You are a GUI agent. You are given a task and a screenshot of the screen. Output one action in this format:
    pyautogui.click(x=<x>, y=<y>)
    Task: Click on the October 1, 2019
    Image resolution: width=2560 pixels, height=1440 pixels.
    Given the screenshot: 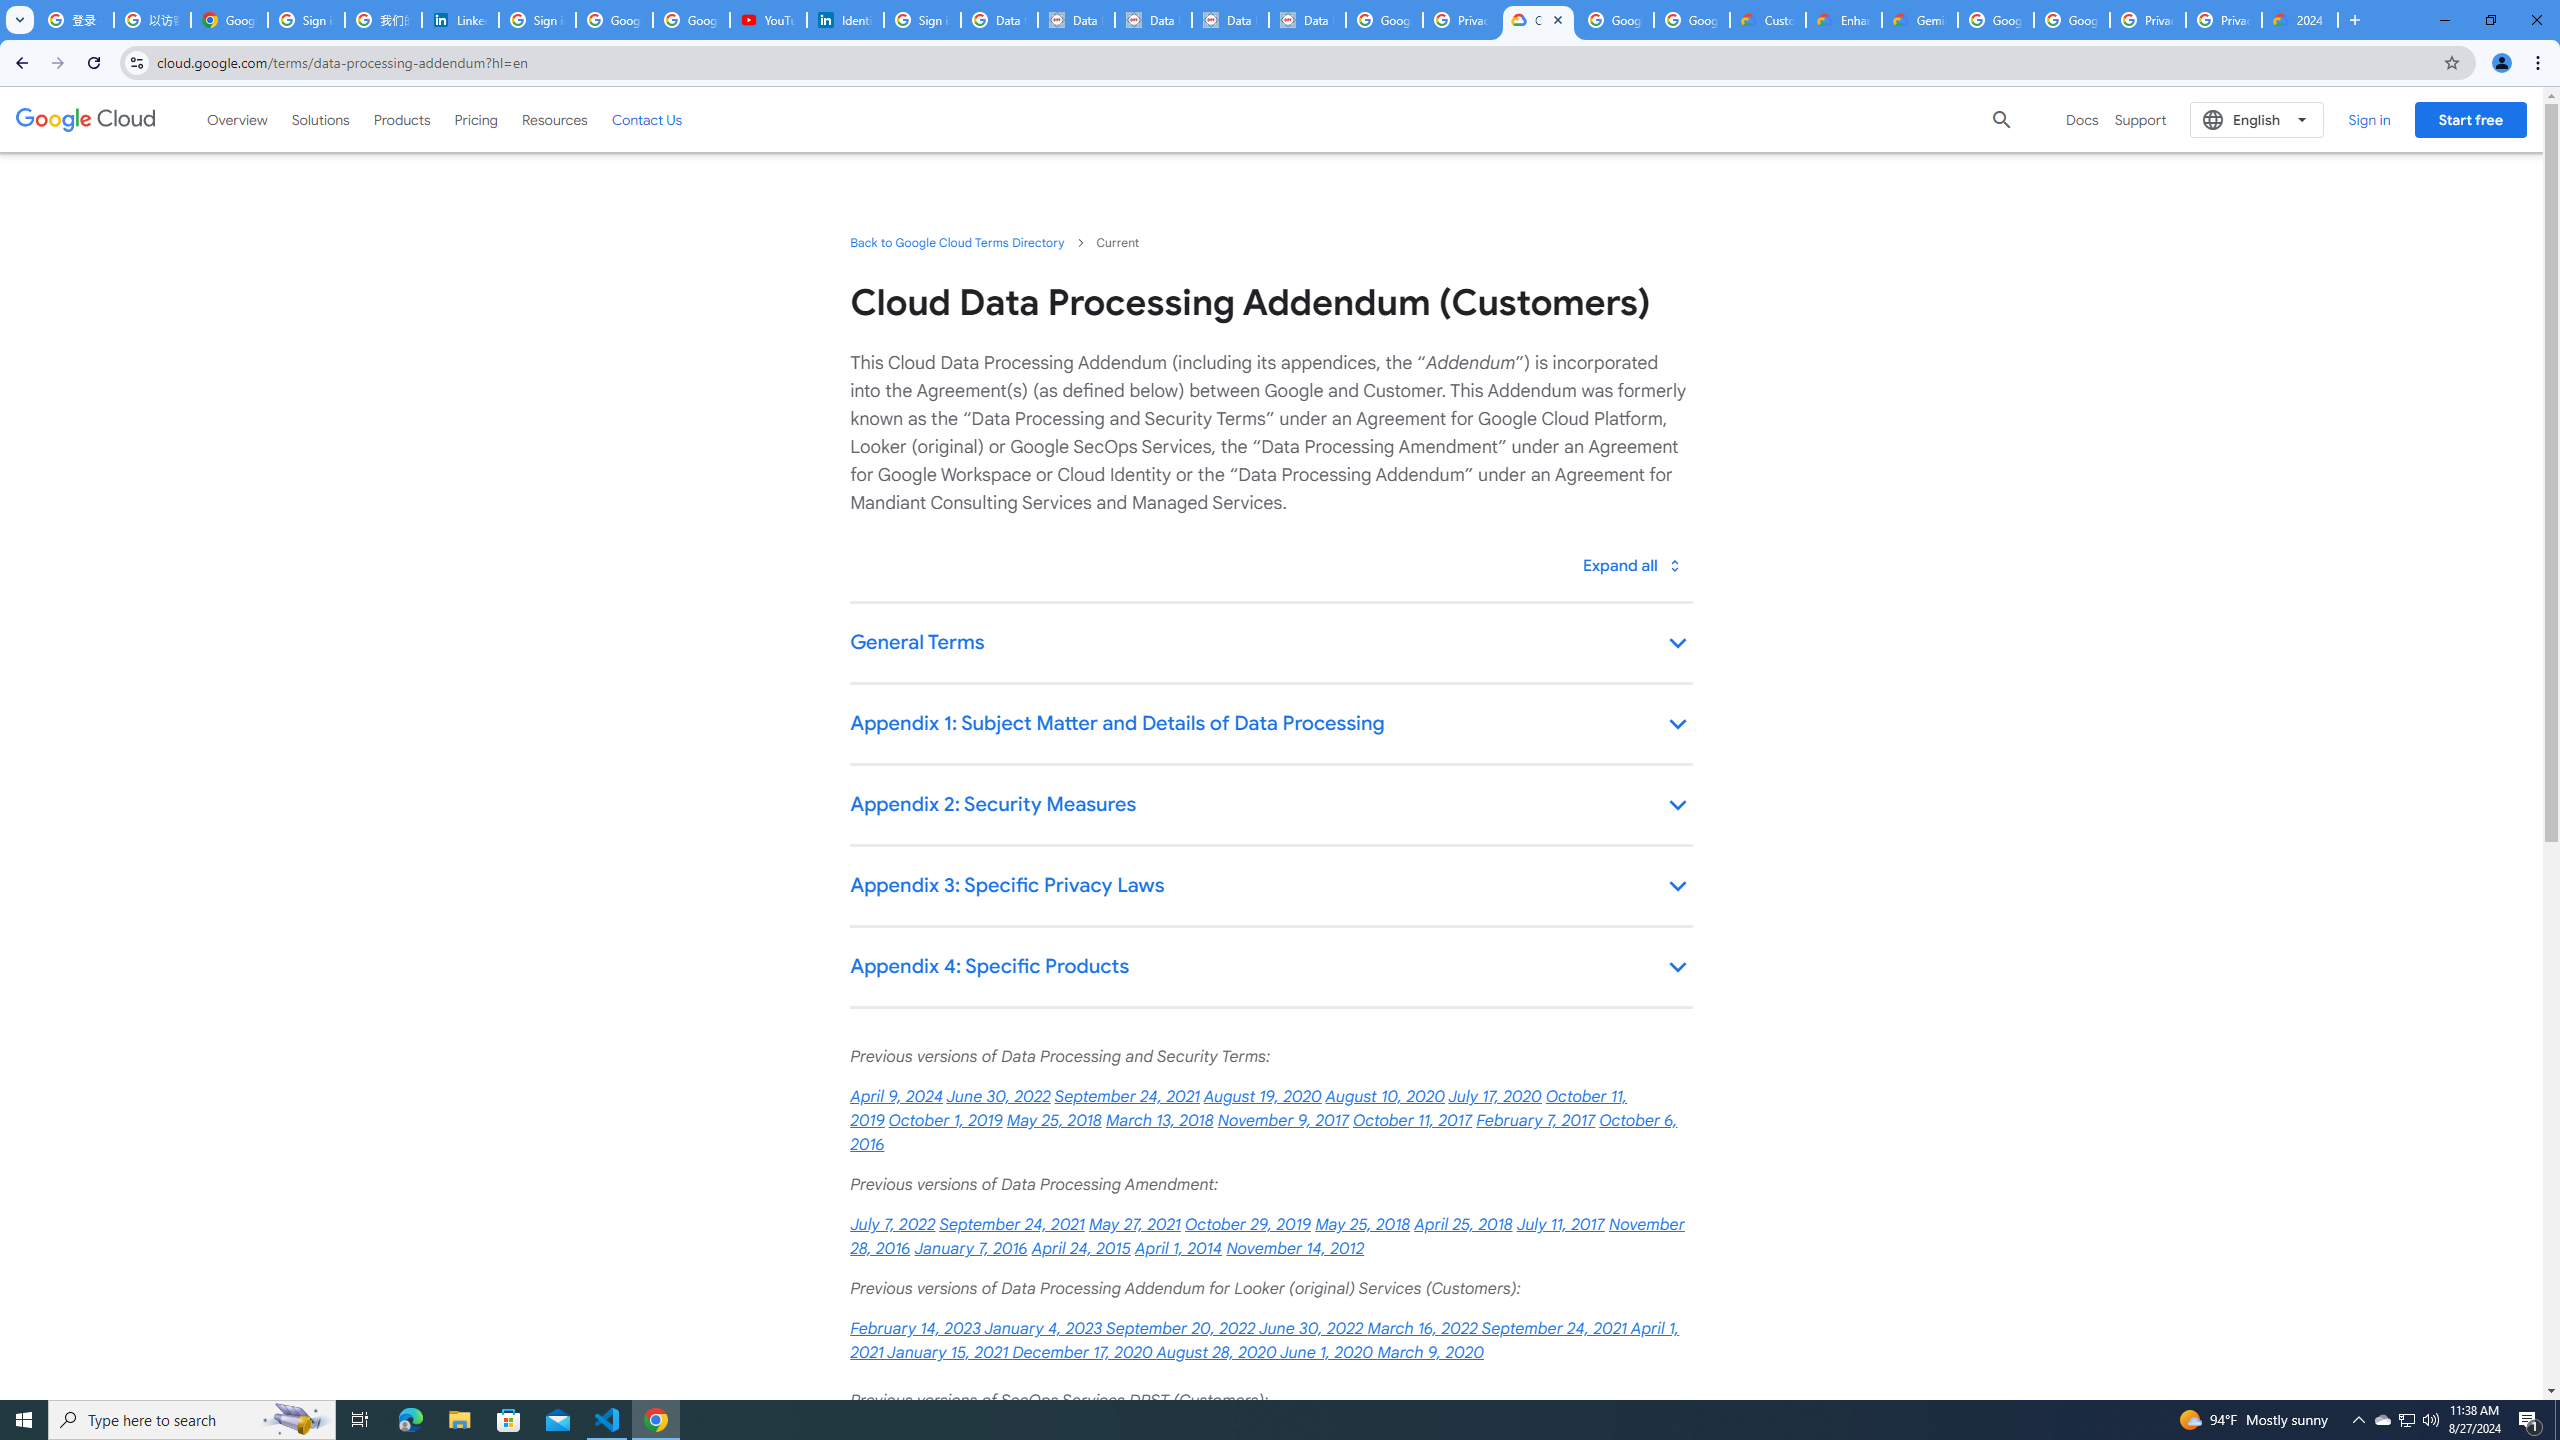 What is the action you would take?
    pyautogui.click(x=946, y=1120)
    